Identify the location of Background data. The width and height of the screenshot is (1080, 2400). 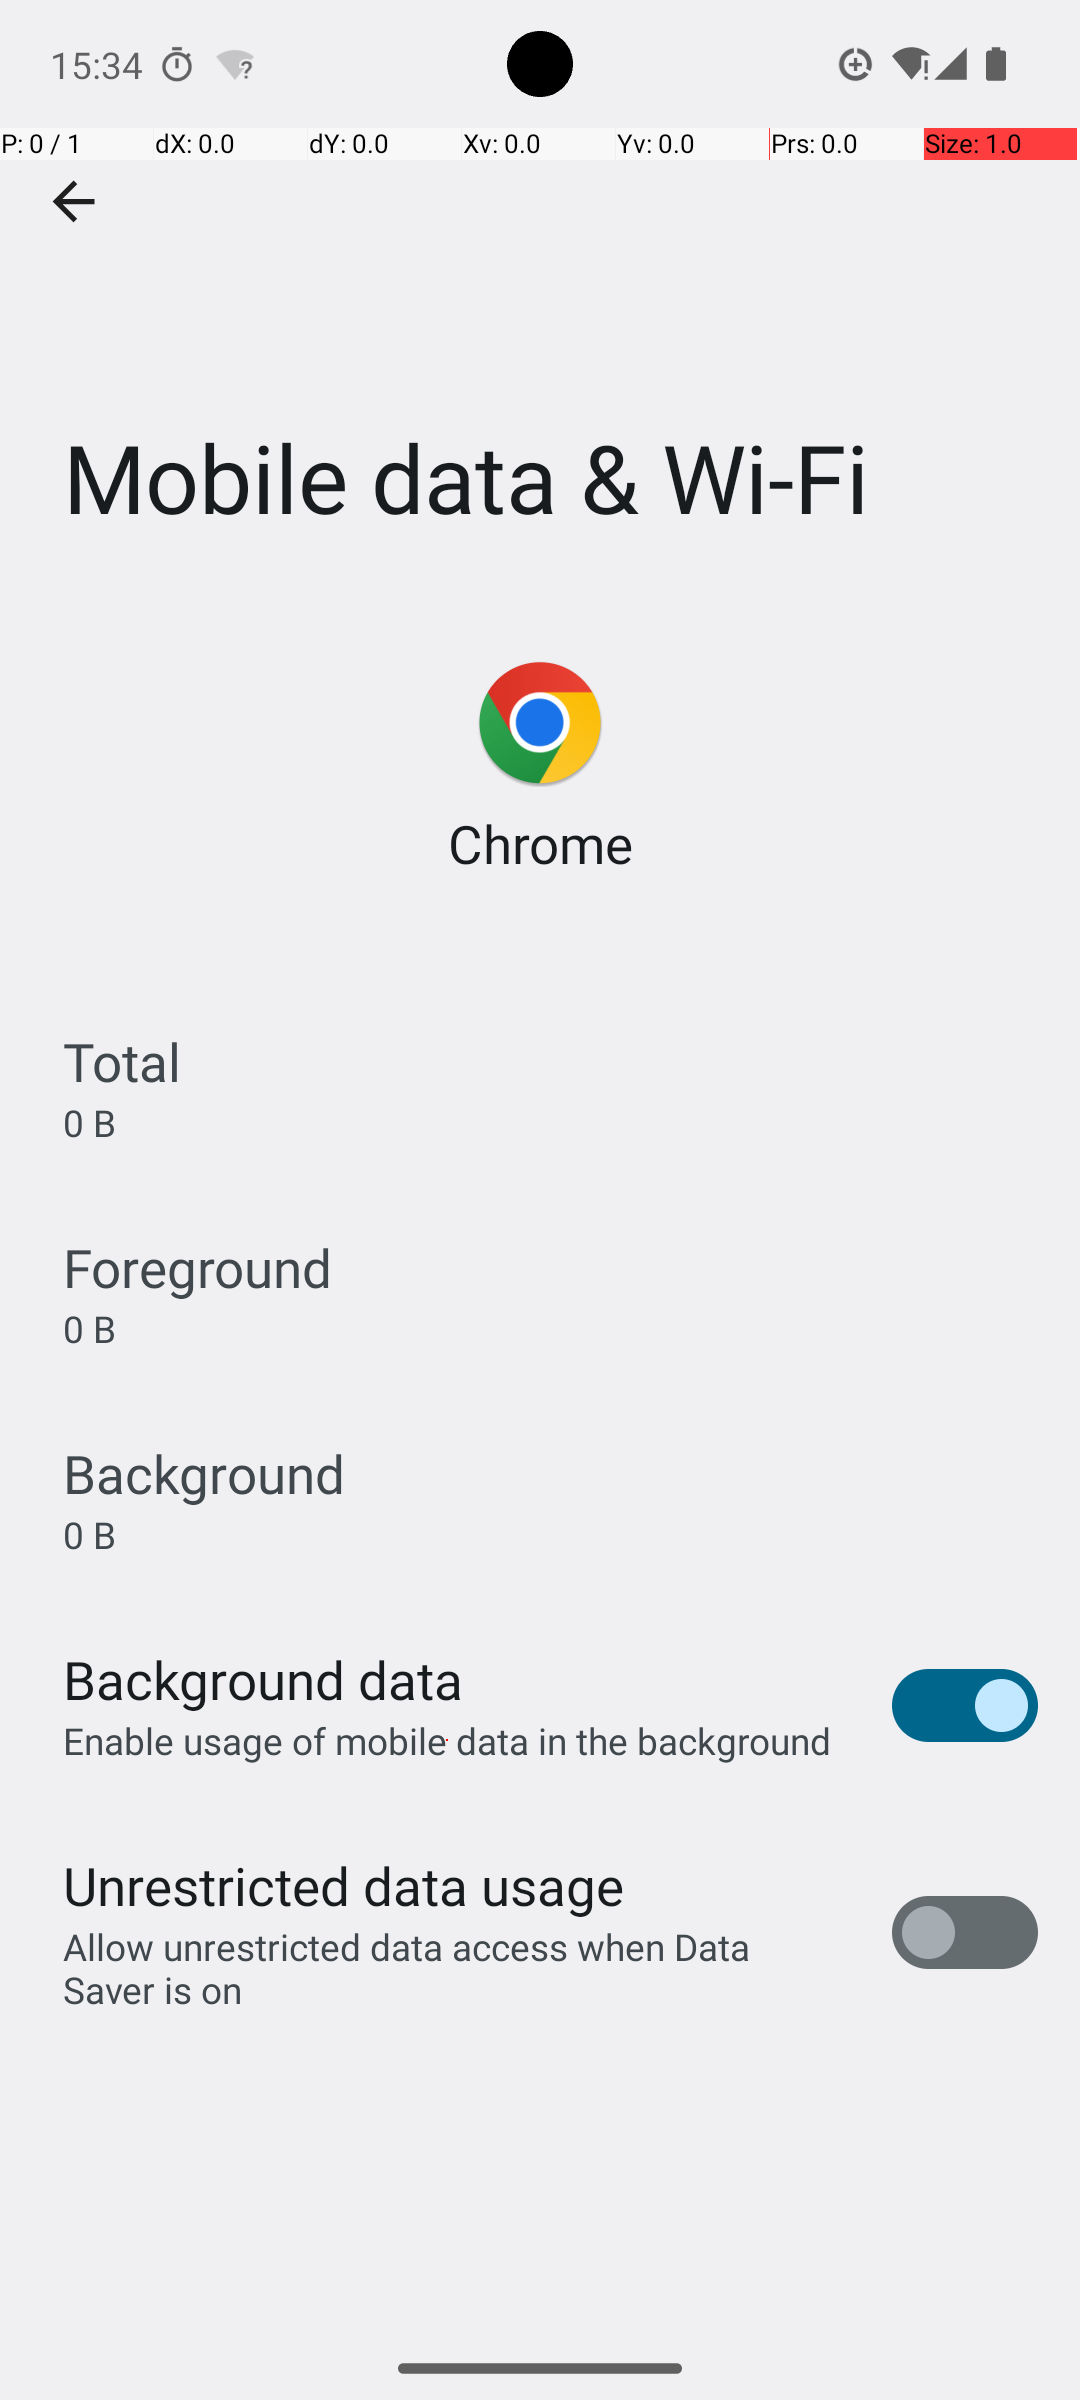
(263, 1680).